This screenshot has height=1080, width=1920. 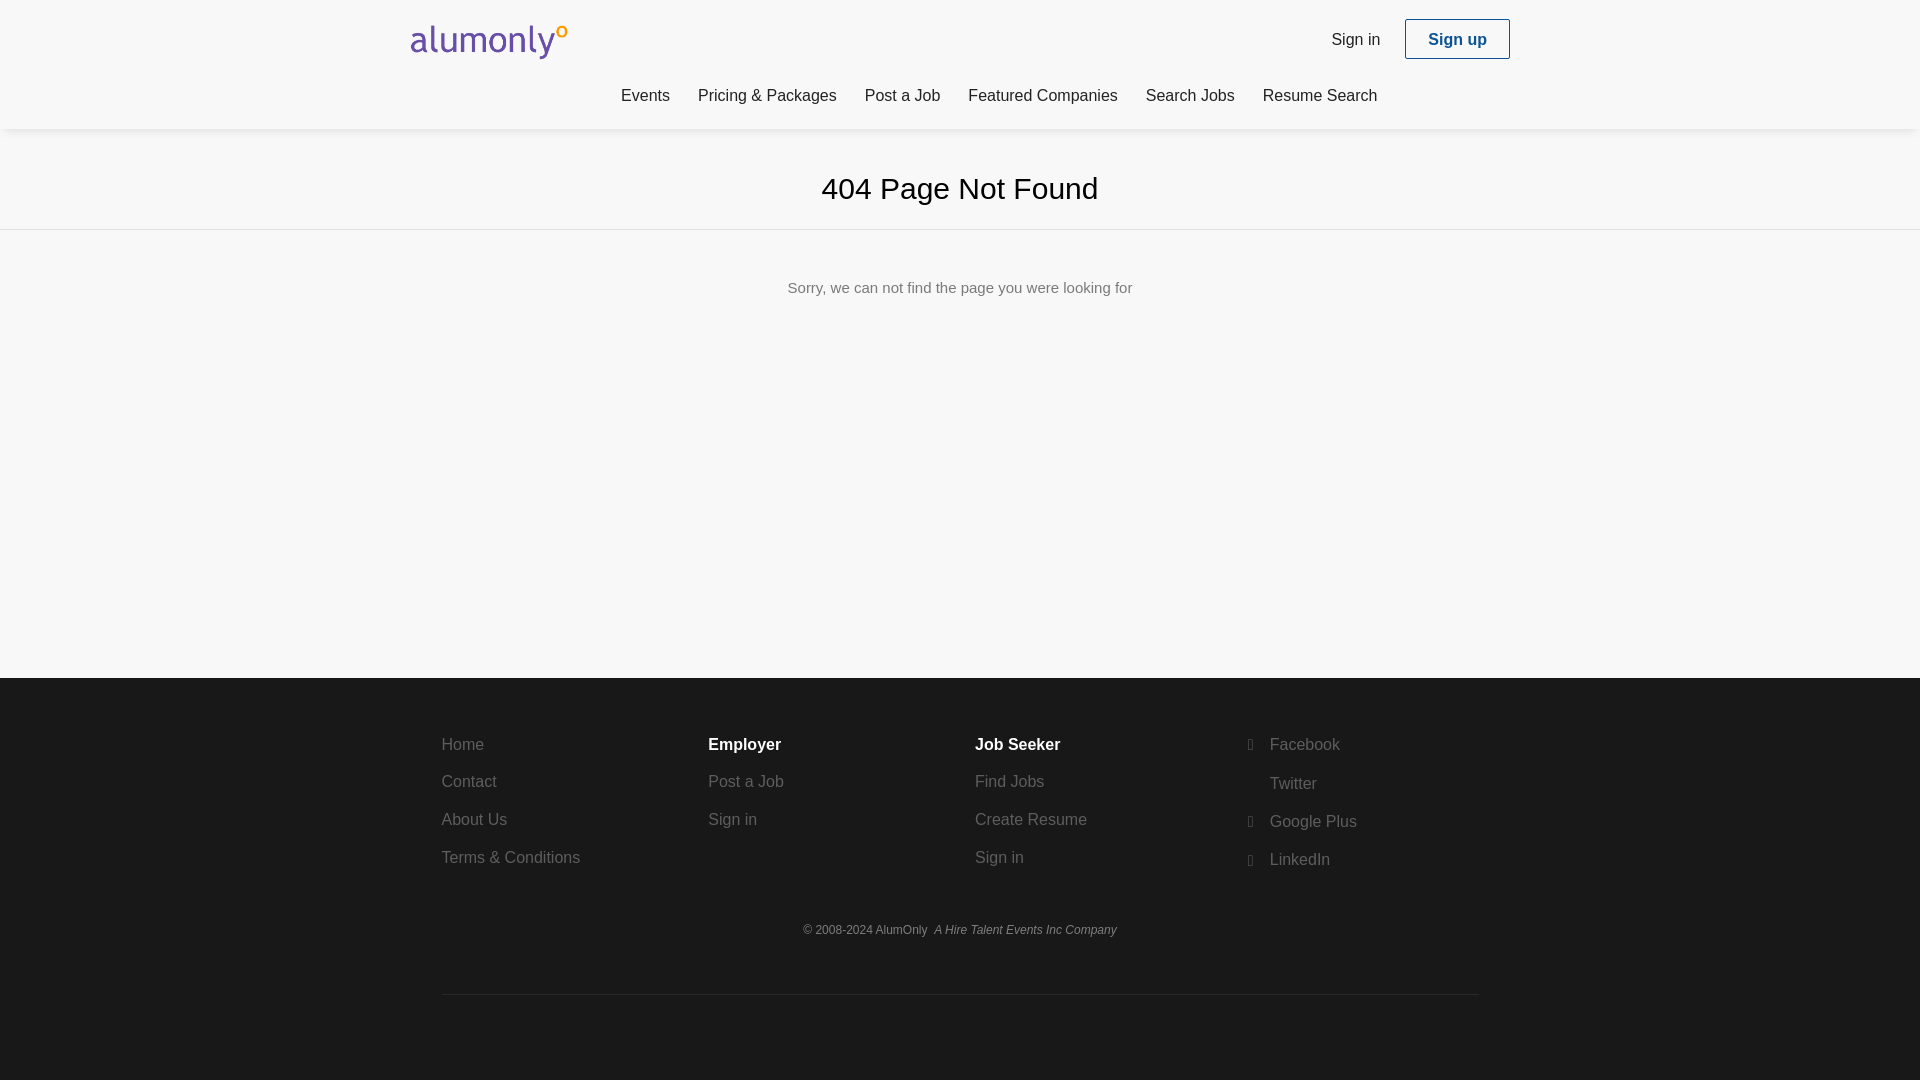 I want to click on About Us, so click(x=474, y=820).